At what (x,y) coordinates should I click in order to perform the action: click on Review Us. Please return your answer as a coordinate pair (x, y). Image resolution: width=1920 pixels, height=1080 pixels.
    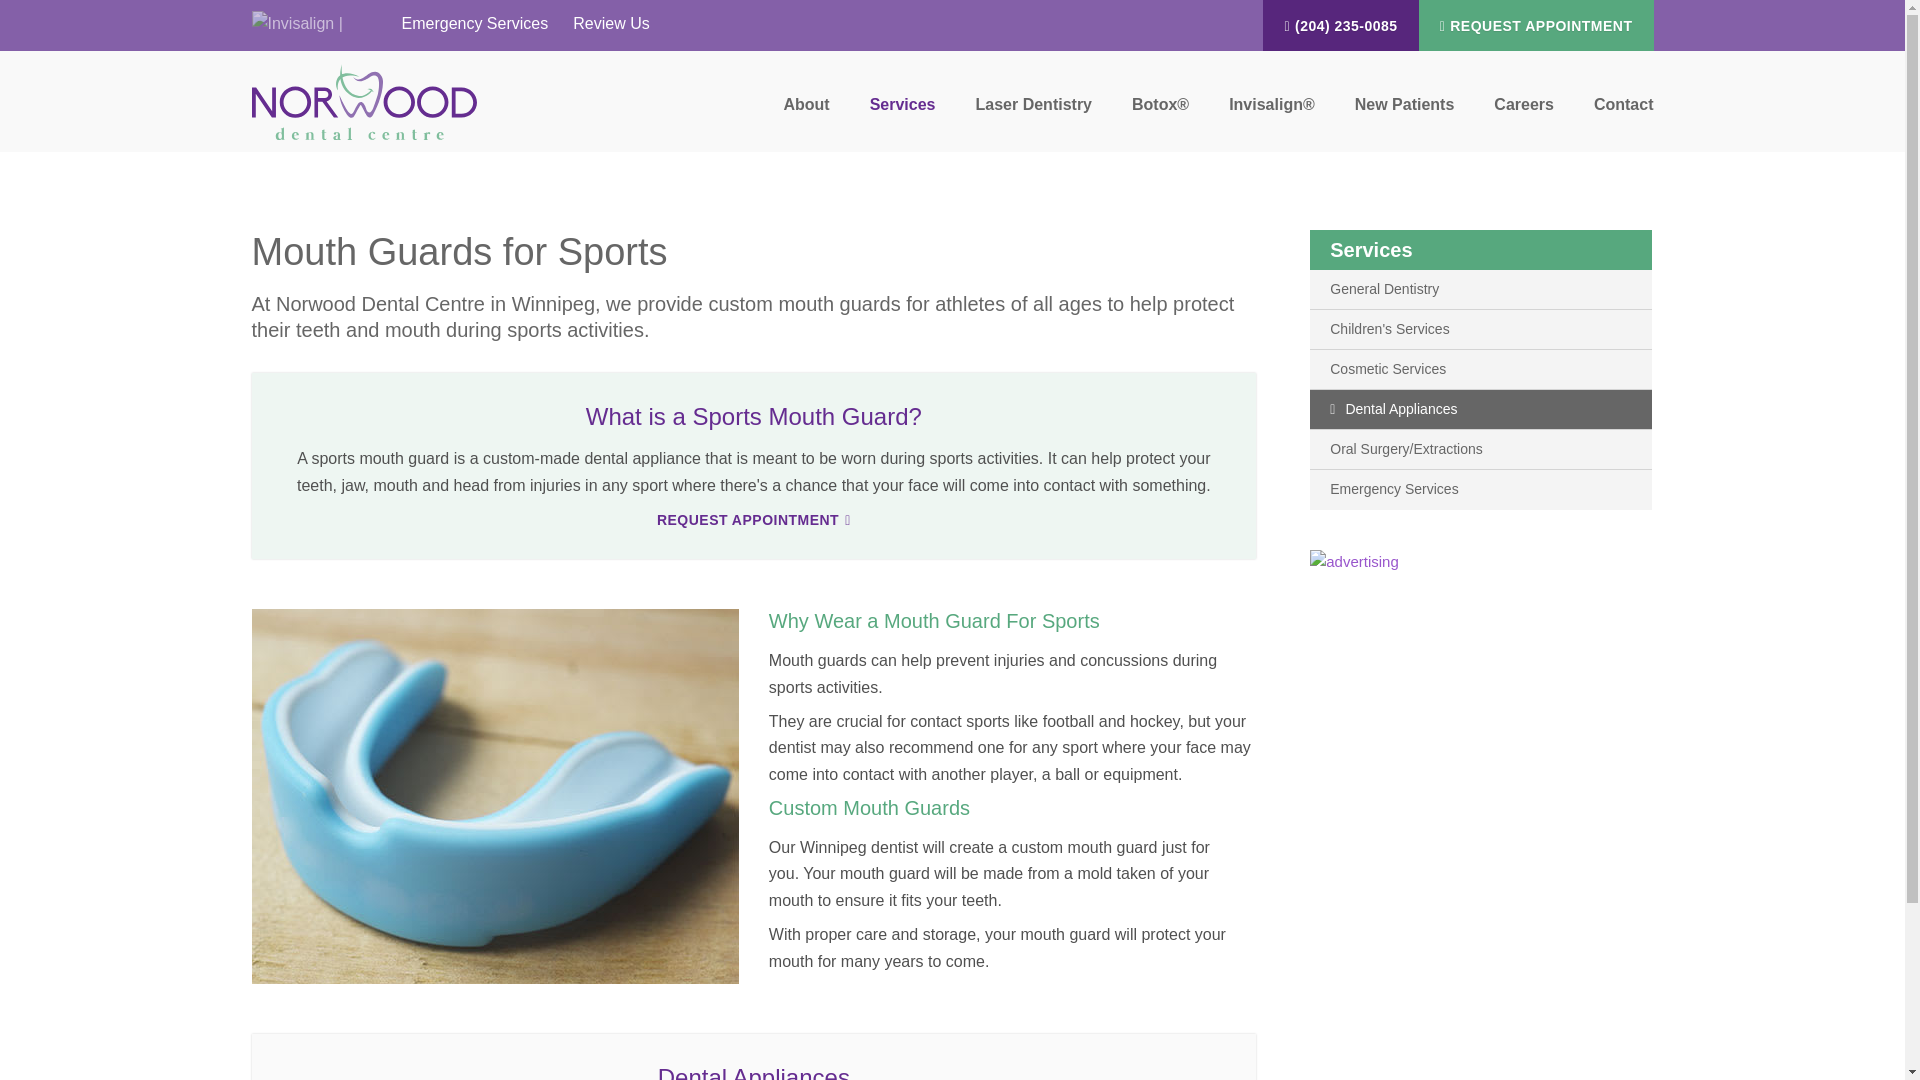
    Looking at the image, I should click on (608, 22).